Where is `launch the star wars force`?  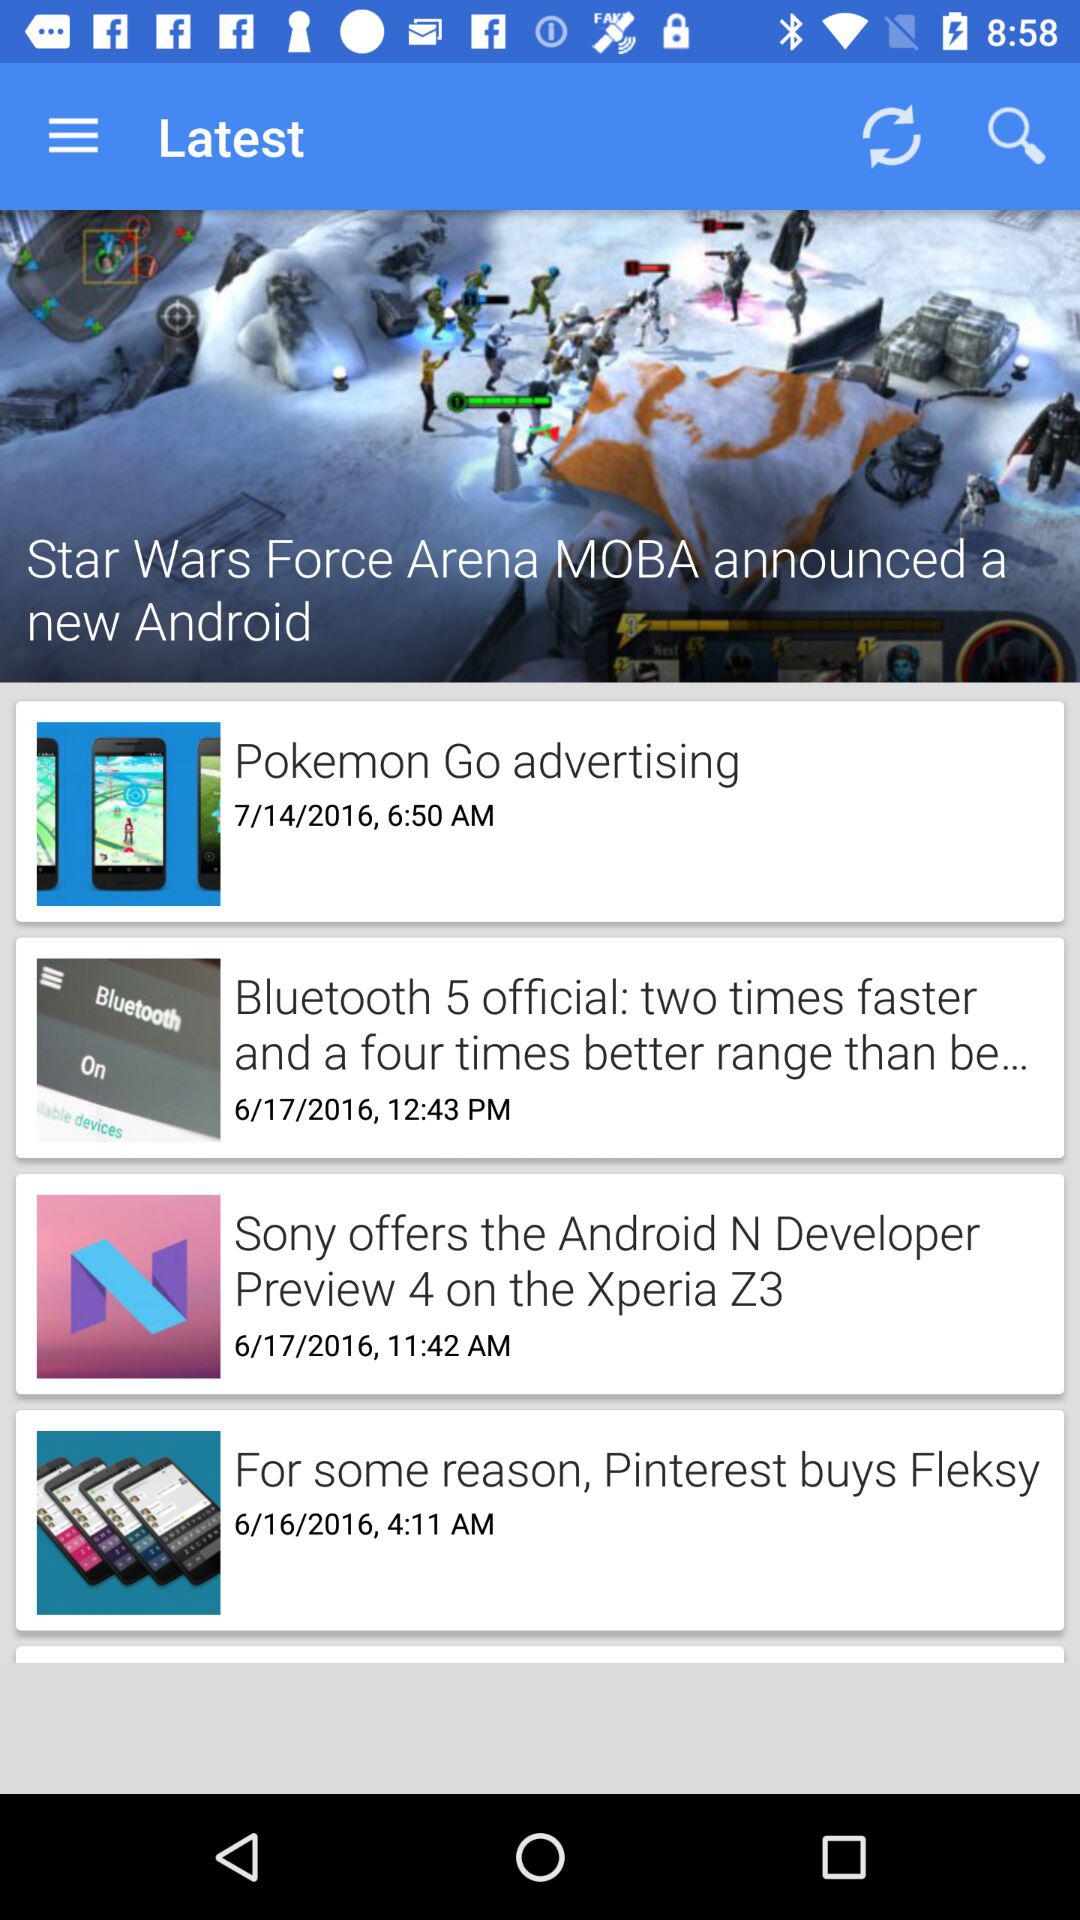
launch the star wars force is located at coordinates (540, 562).